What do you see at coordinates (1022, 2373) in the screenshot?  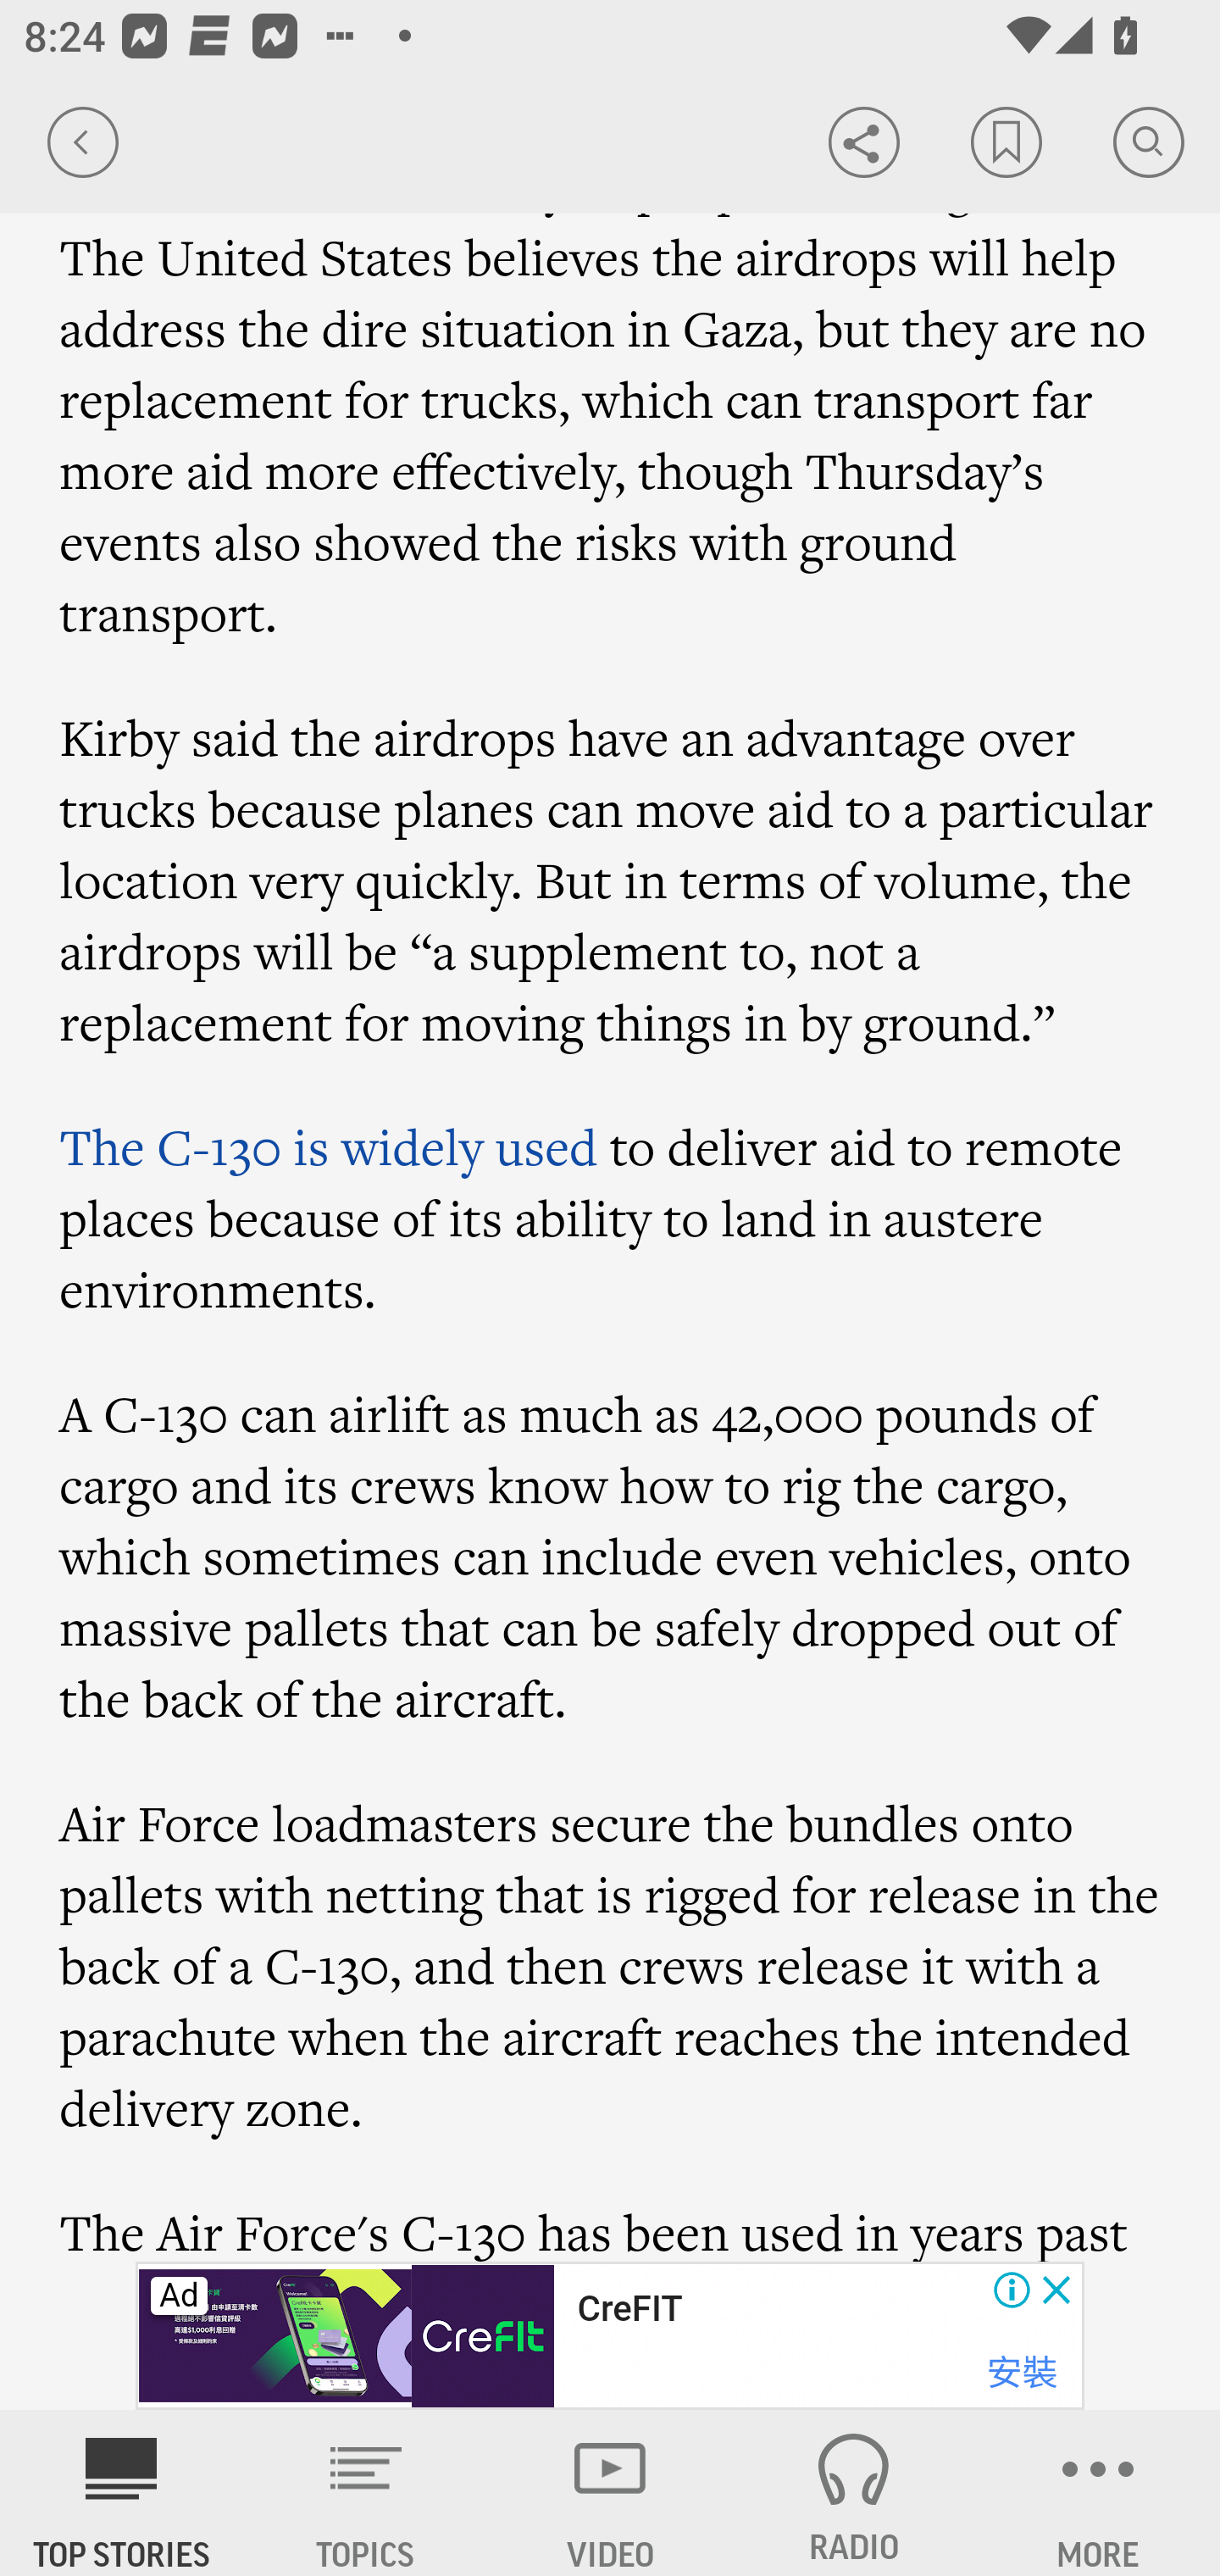 I see `安裝` at bounding box center [1022, 2373].